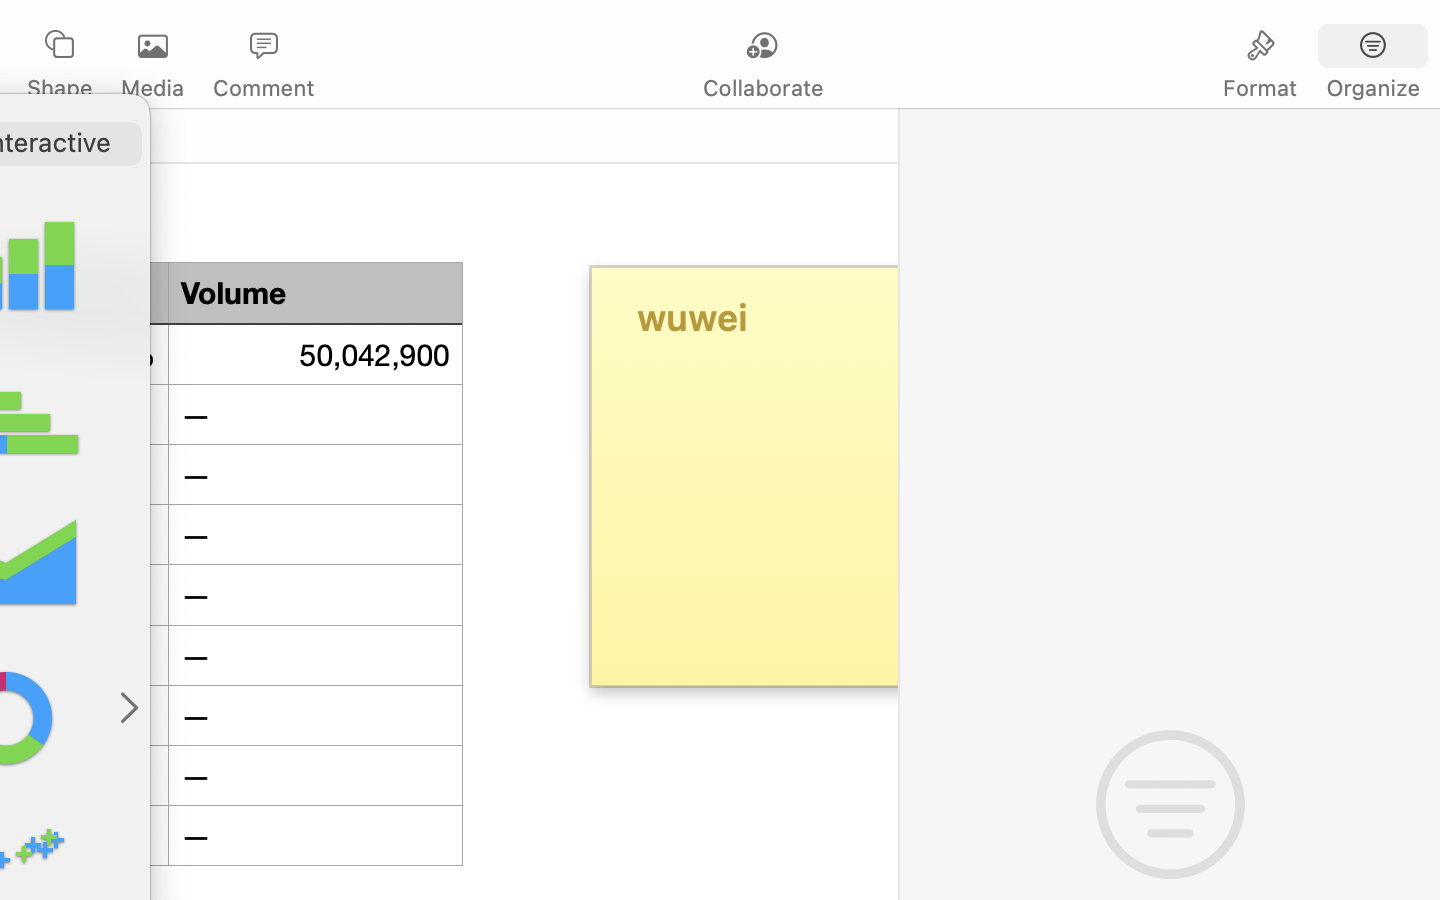 The height and width of the screenshot is (900, 1440). Describe the element at coordinates (1317, 47) in the screenshot. I see `<AXUIElement 0x17f4d9eb0> {pid=1420}` at that location.